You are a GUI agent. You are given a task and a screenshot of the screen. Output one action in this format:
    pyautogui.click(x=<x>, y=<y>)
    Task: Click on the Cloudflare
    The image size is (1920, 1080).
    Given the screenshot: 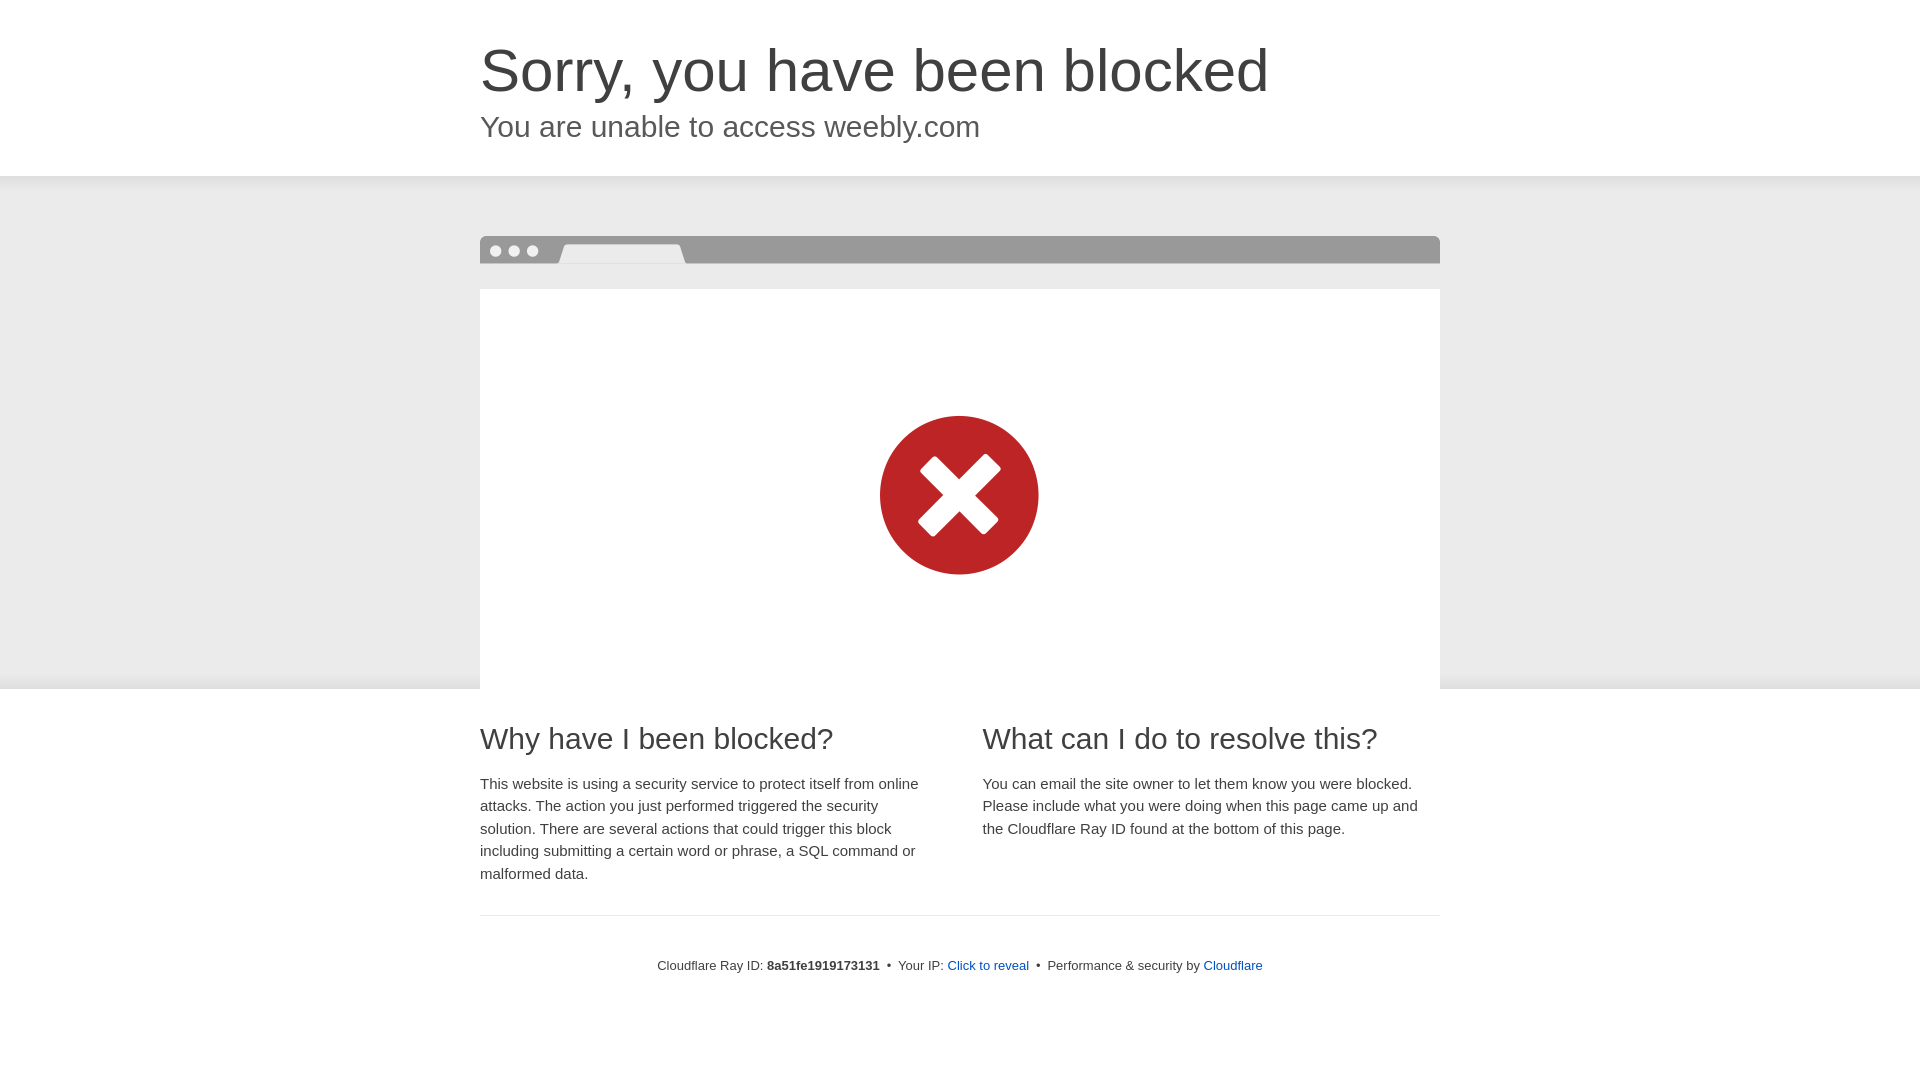 What is the action you would take?
    pyautogui.click(x=1233, y=965)
    